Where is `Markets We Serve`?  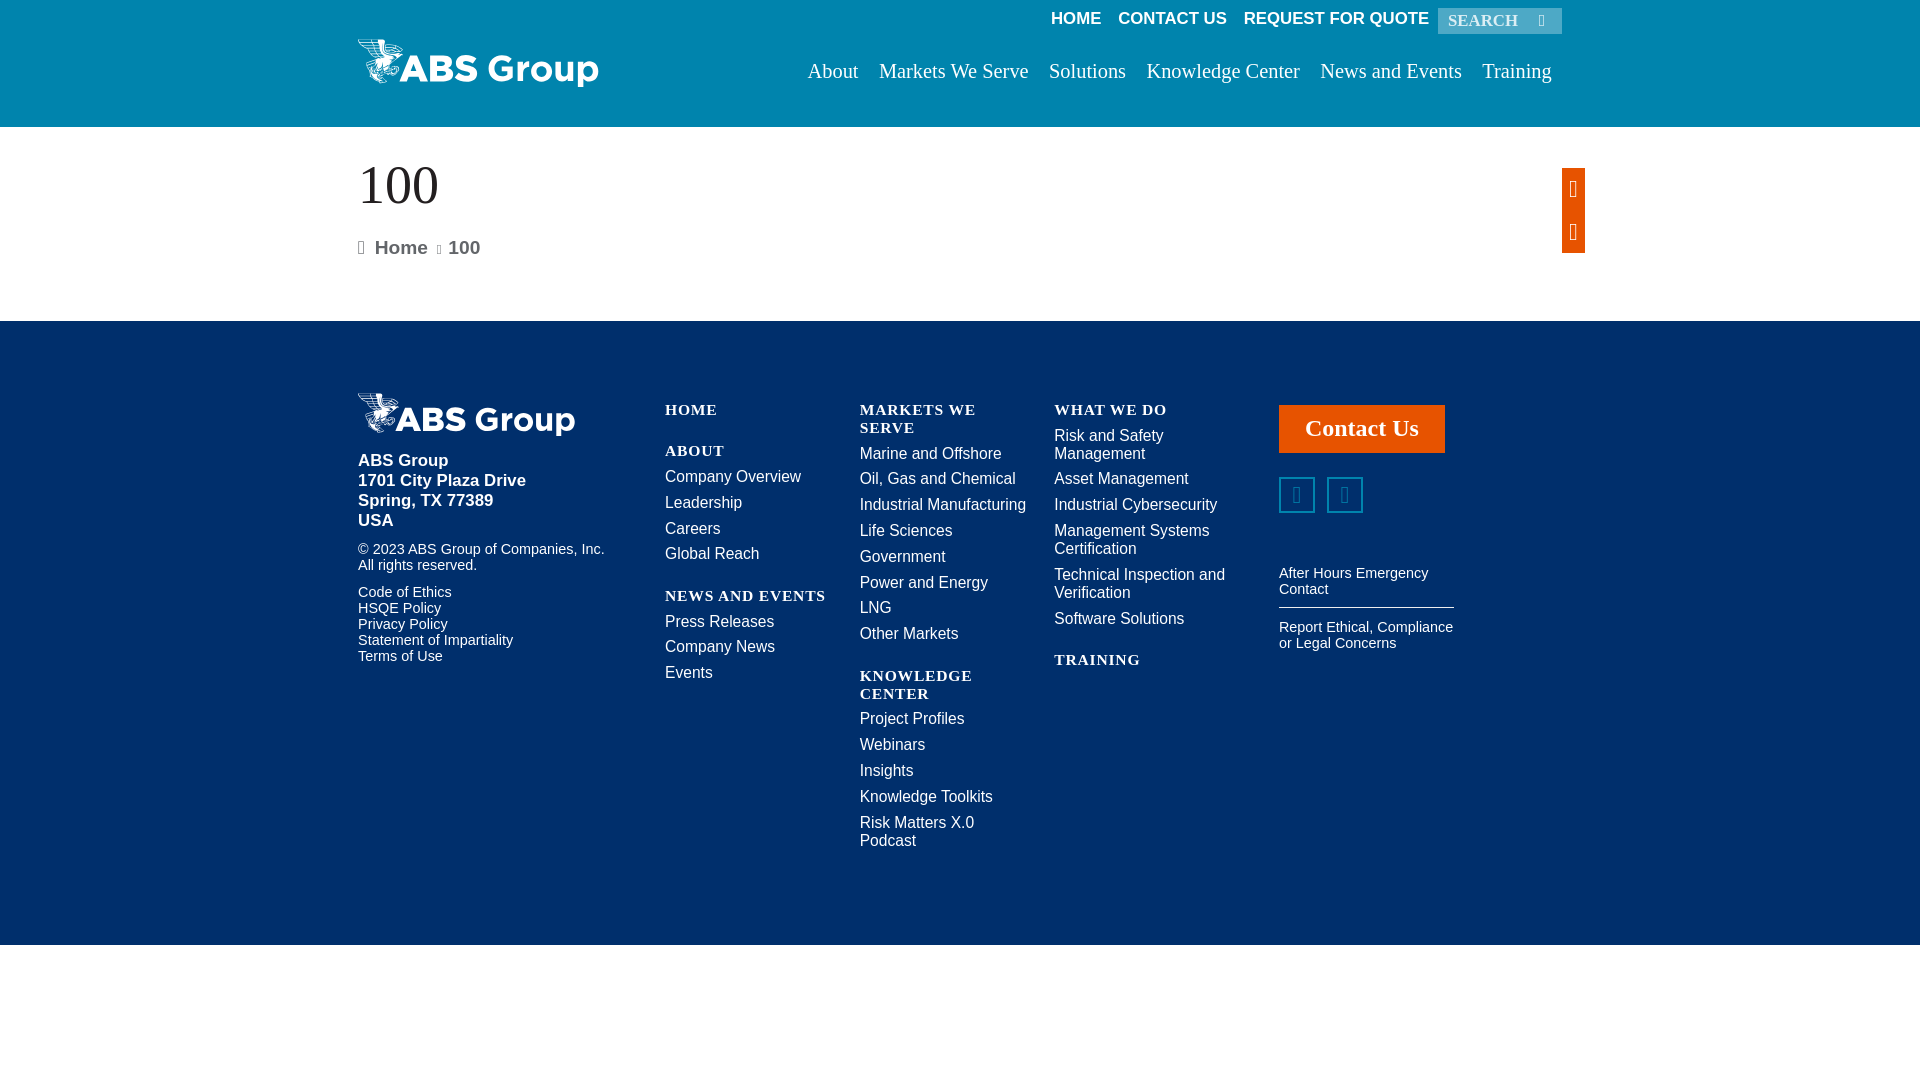 Markets We Serve is located at coordinates (954, 76).